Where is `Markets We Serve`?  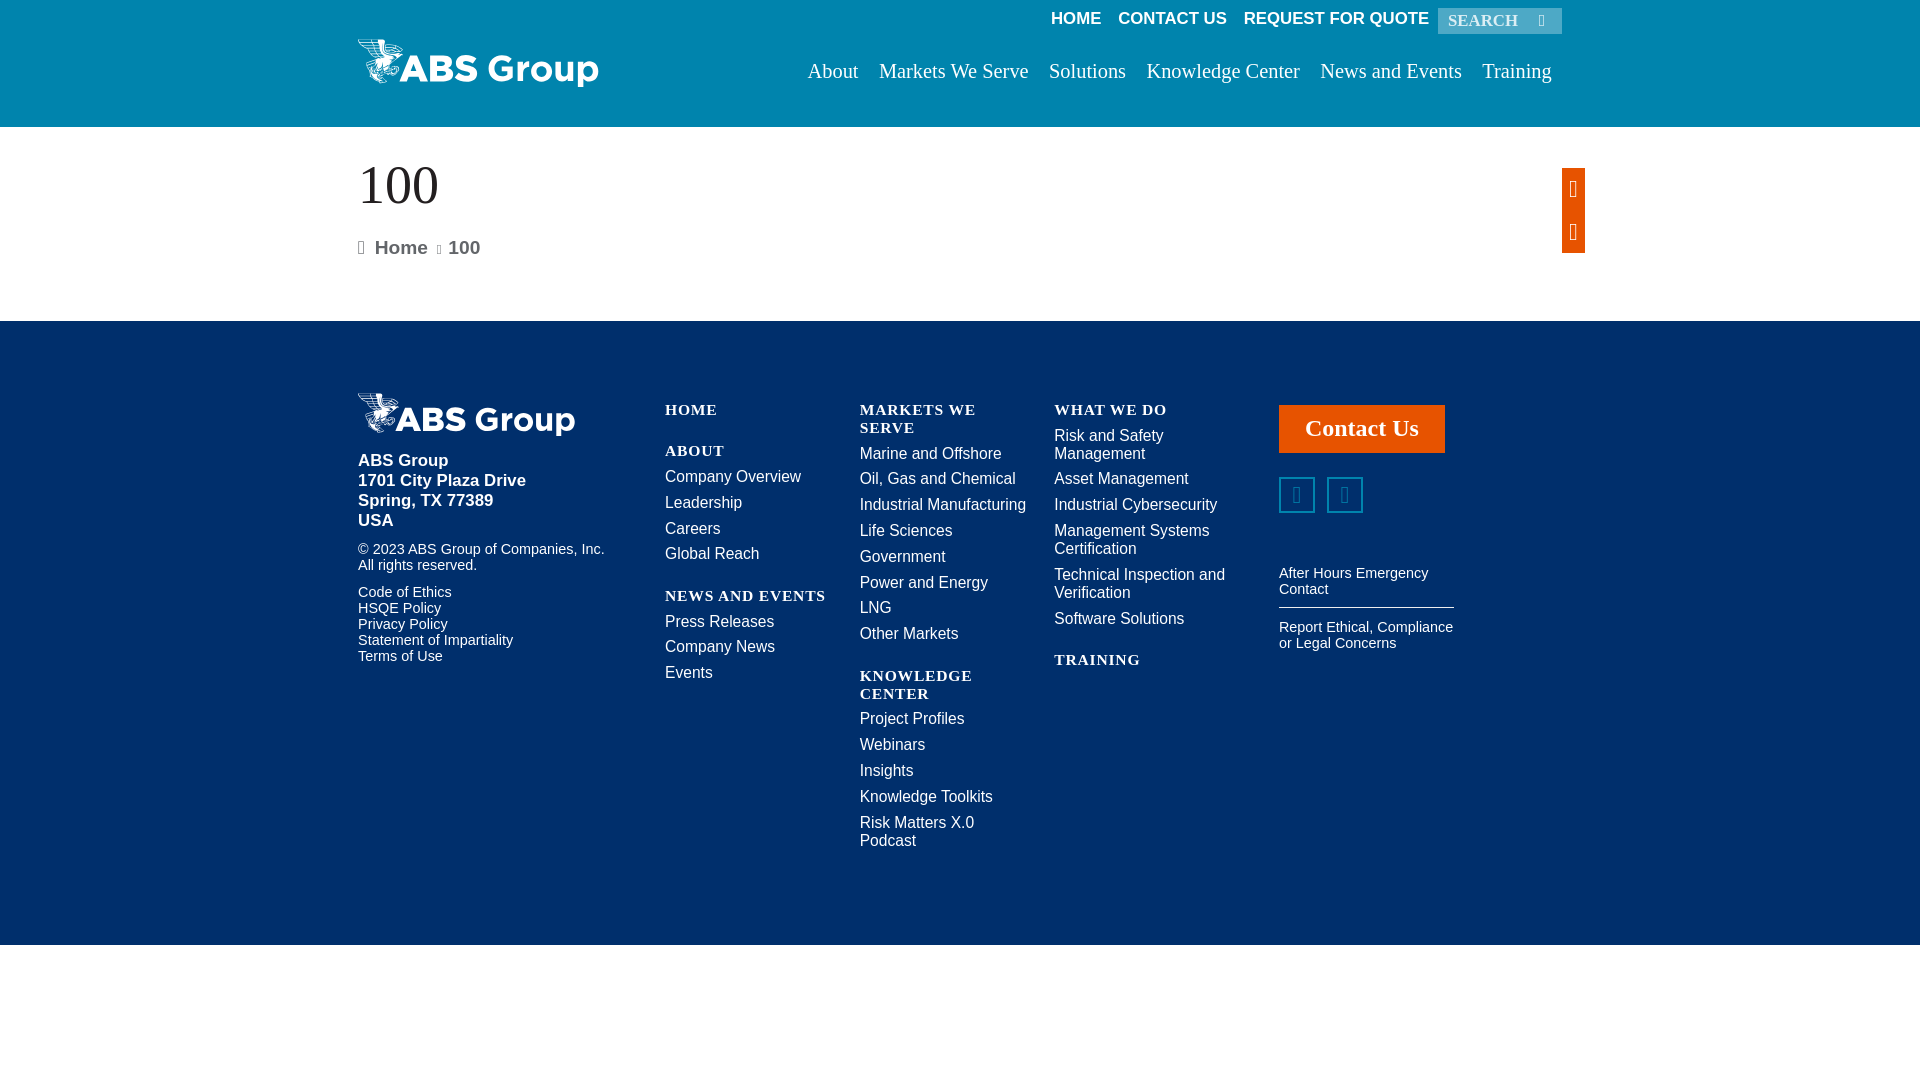 Markets We Serve is located at coordinates (954, 76).